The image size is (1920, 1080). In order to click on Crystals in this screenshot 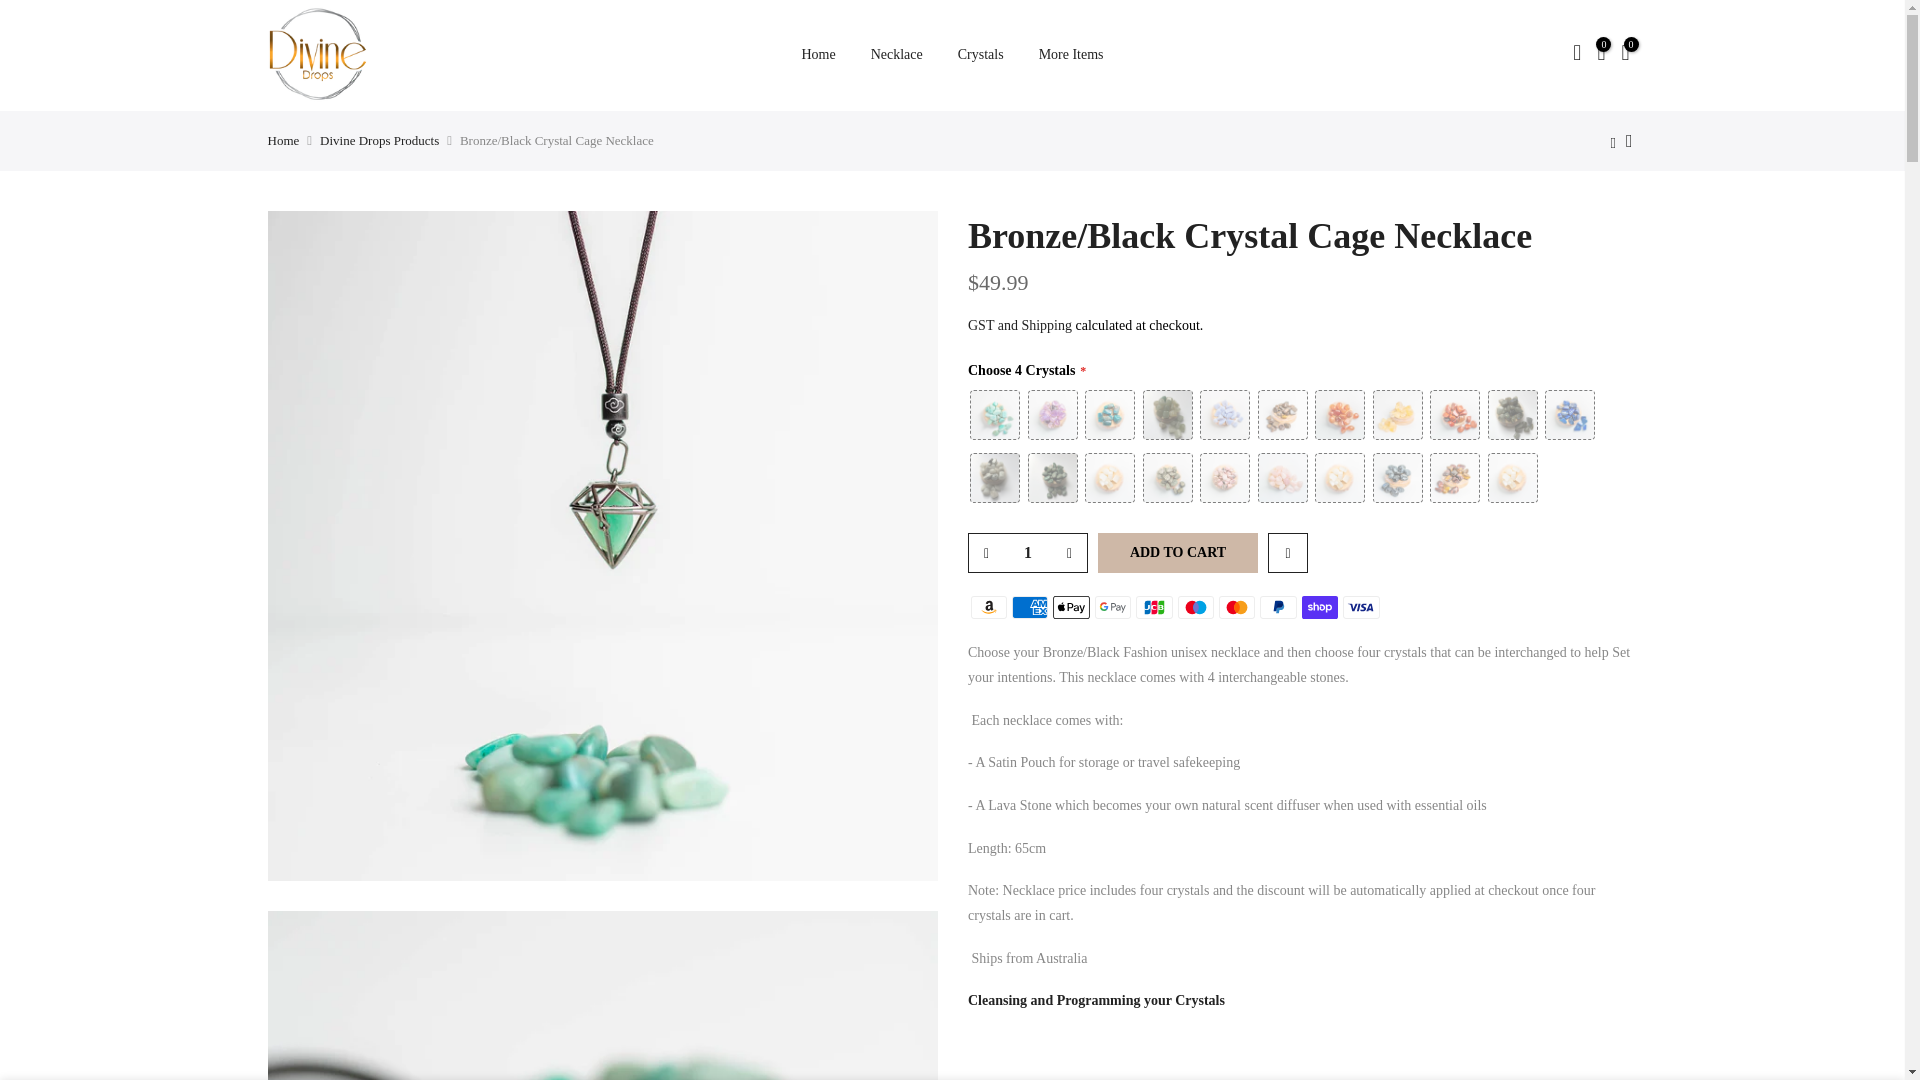, I will do `click(980, 54)`.